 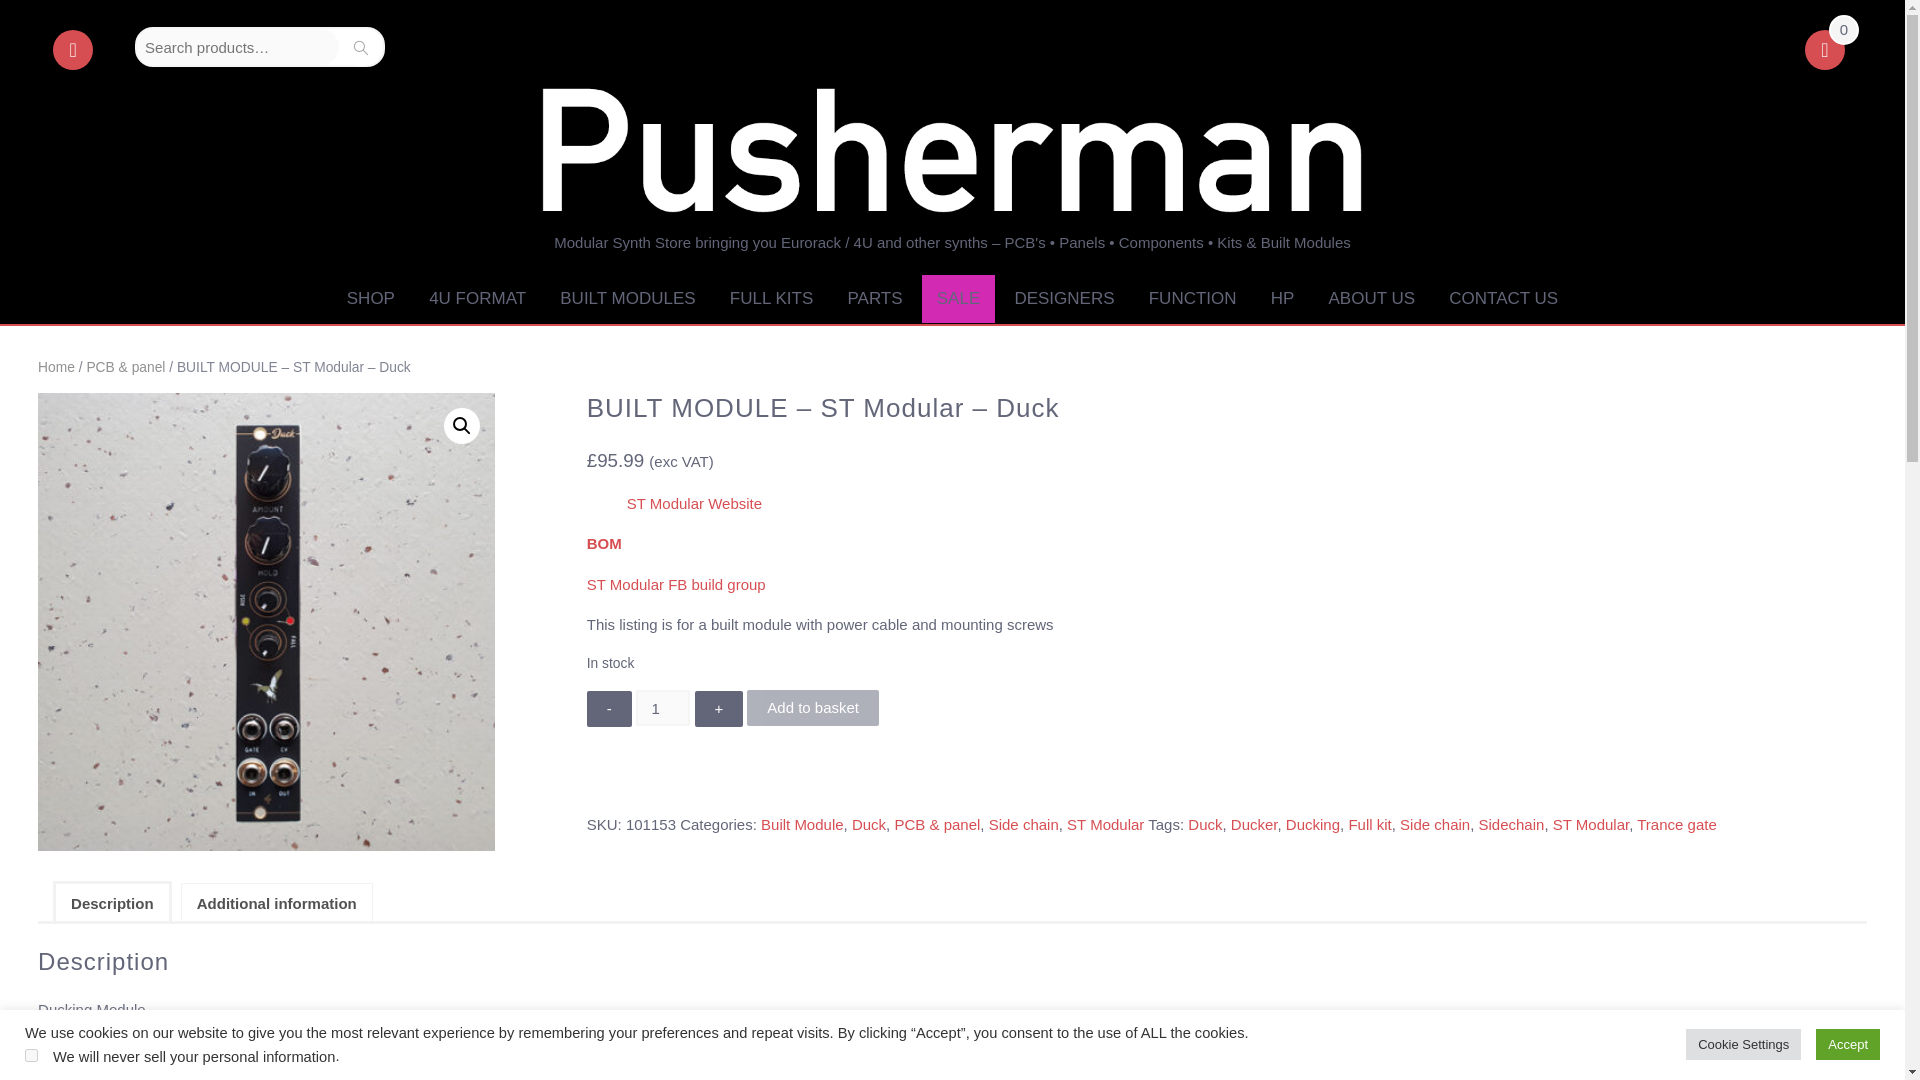 What do you see at coordinates (371, 300) in the screenshot?
I see `SHOP` at bounding box center [371, 300].